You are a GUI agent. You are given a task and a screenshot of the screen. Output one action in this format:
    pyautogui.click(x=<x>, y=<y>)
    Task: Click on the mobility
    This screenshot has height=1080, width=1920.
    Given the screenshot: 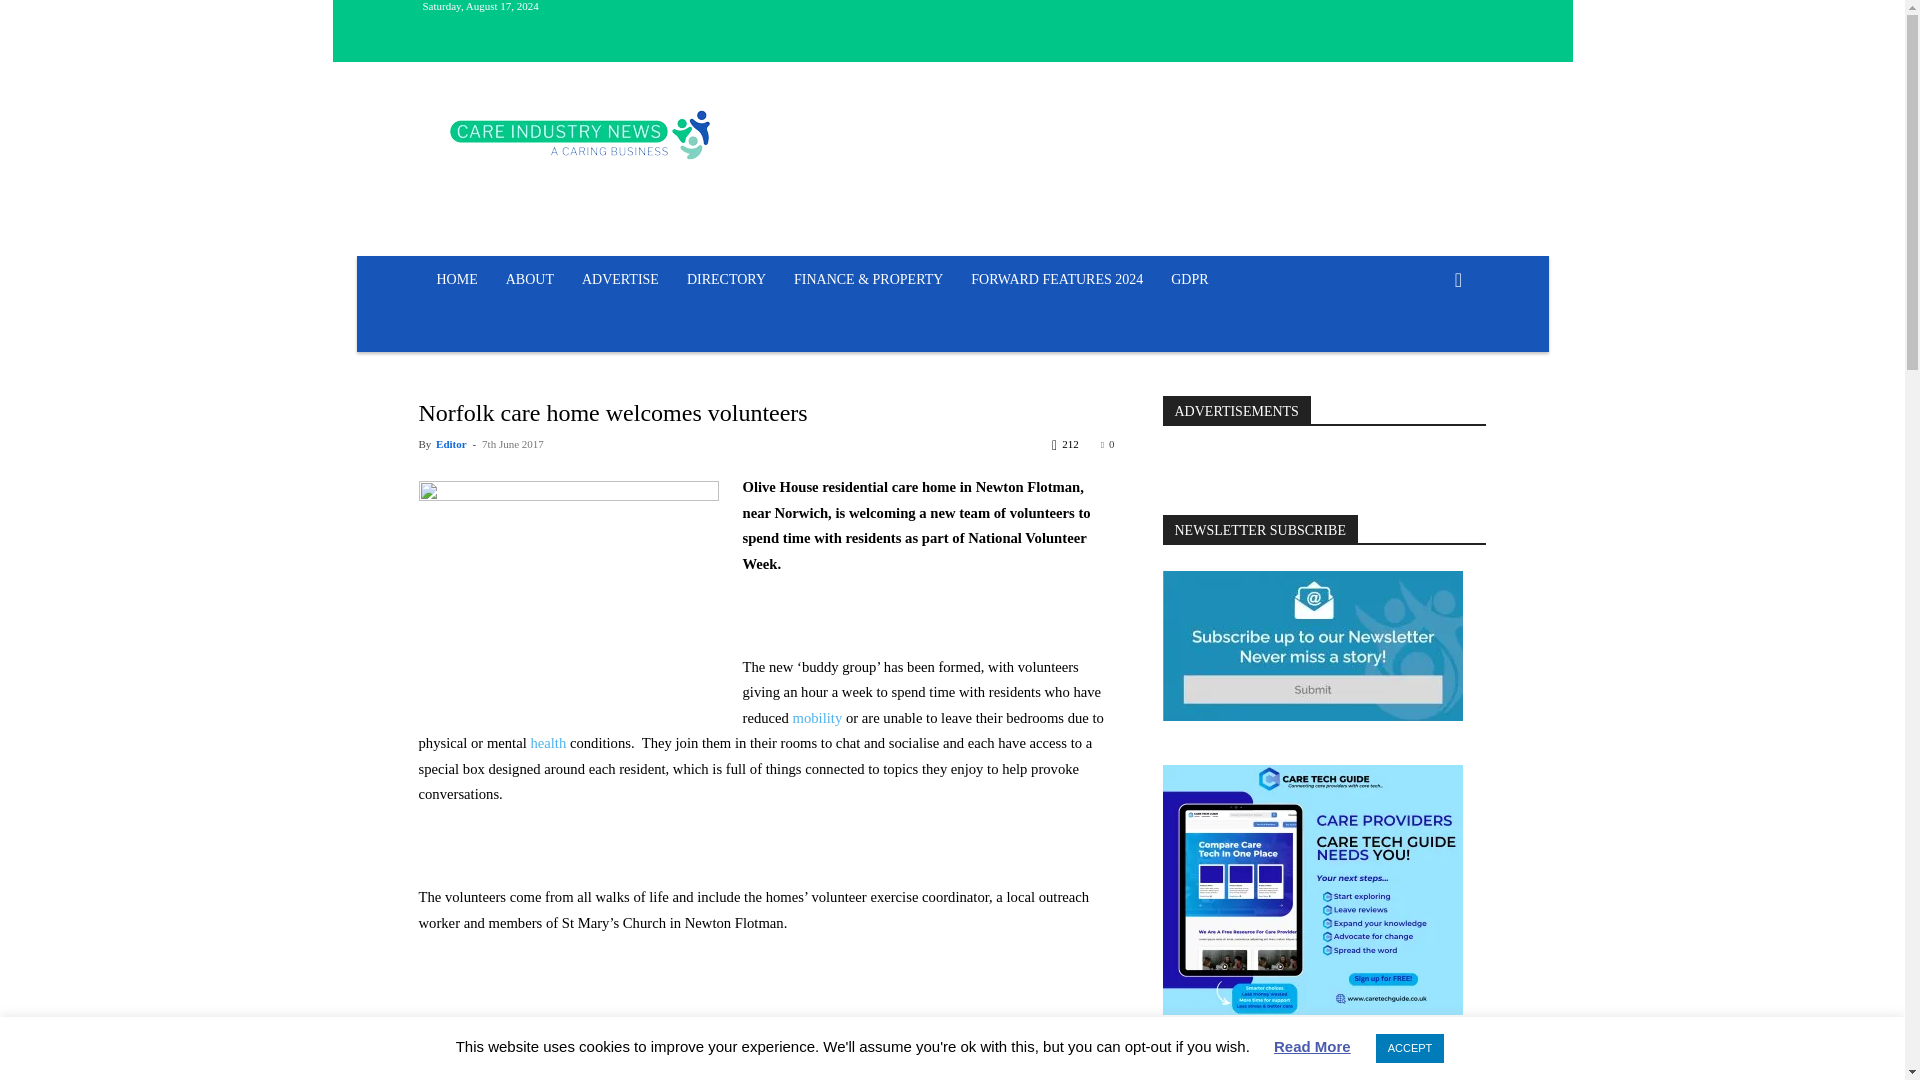 What is the action you would take?
    pyautogui.click(x=817, y=717)
    